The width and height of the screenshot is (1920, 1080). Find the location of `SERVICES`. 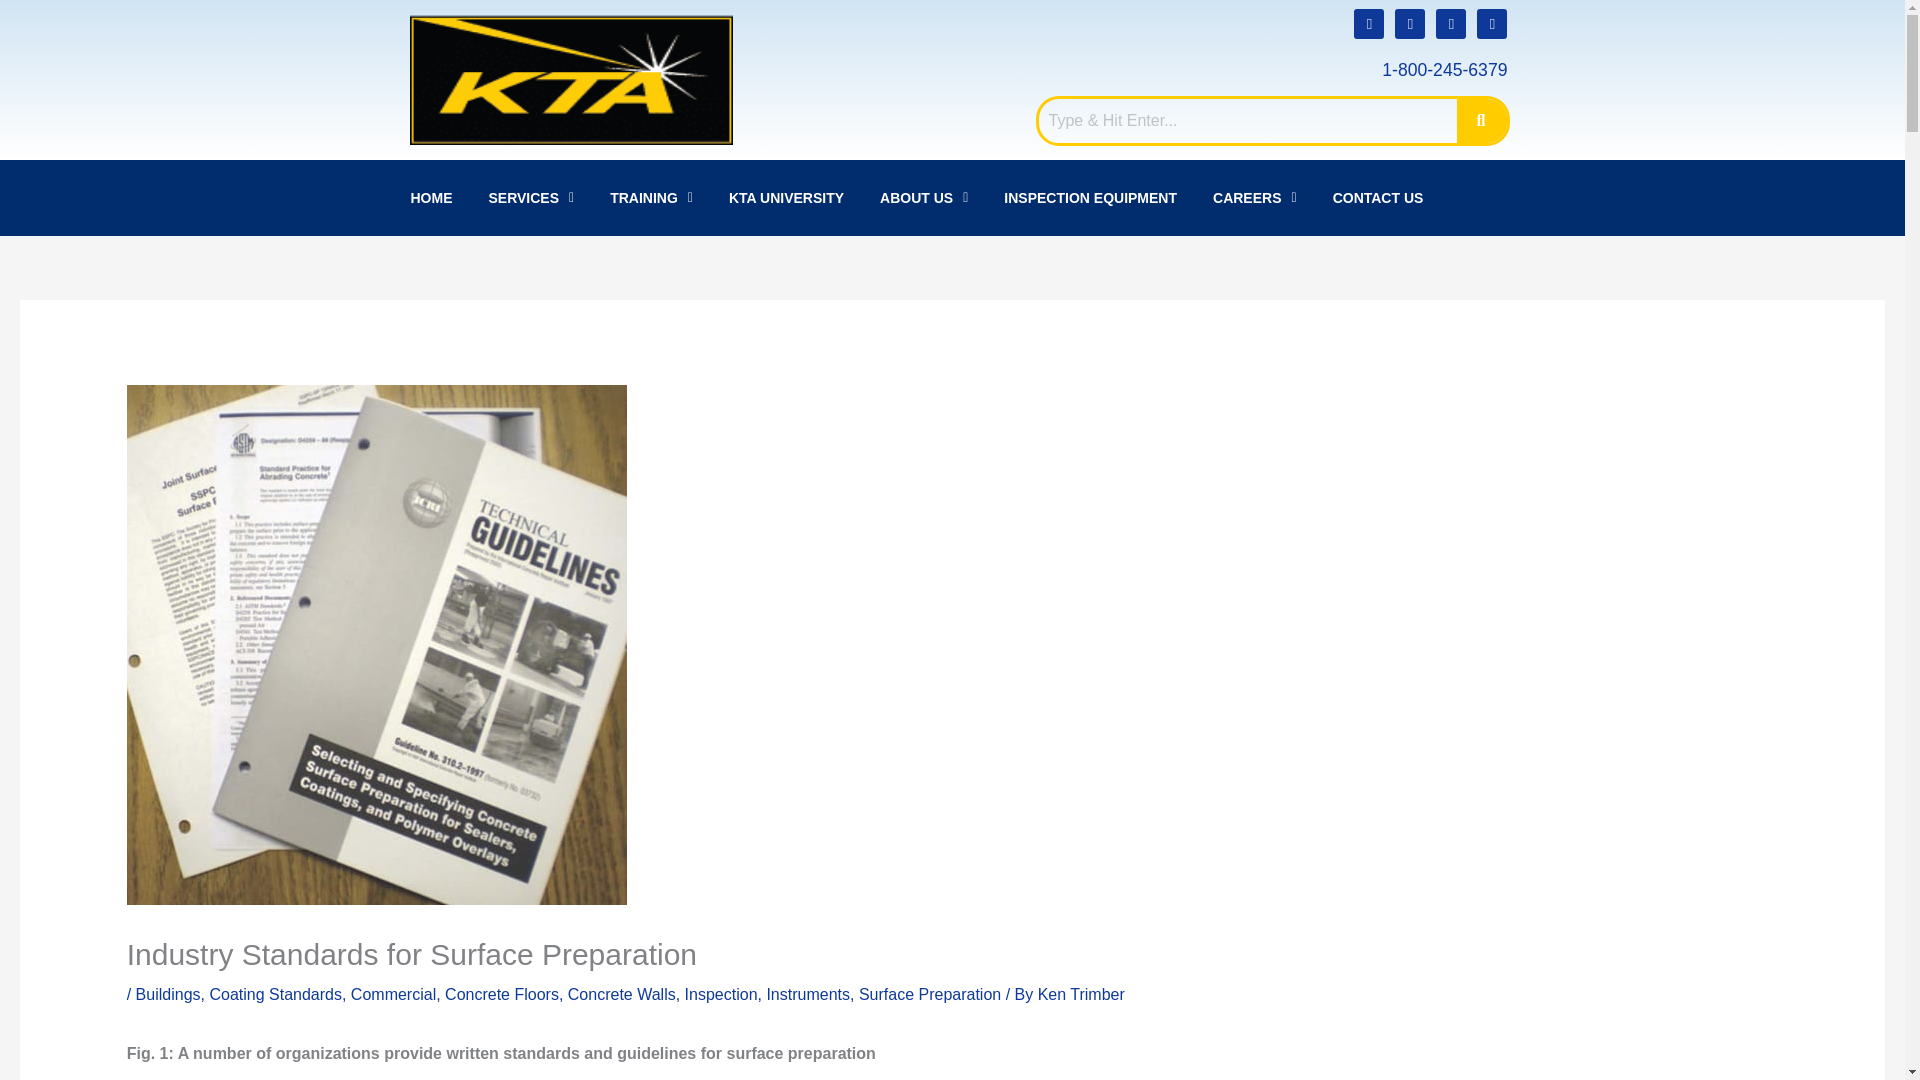

SERVICES is located at coordinates (530, 197).